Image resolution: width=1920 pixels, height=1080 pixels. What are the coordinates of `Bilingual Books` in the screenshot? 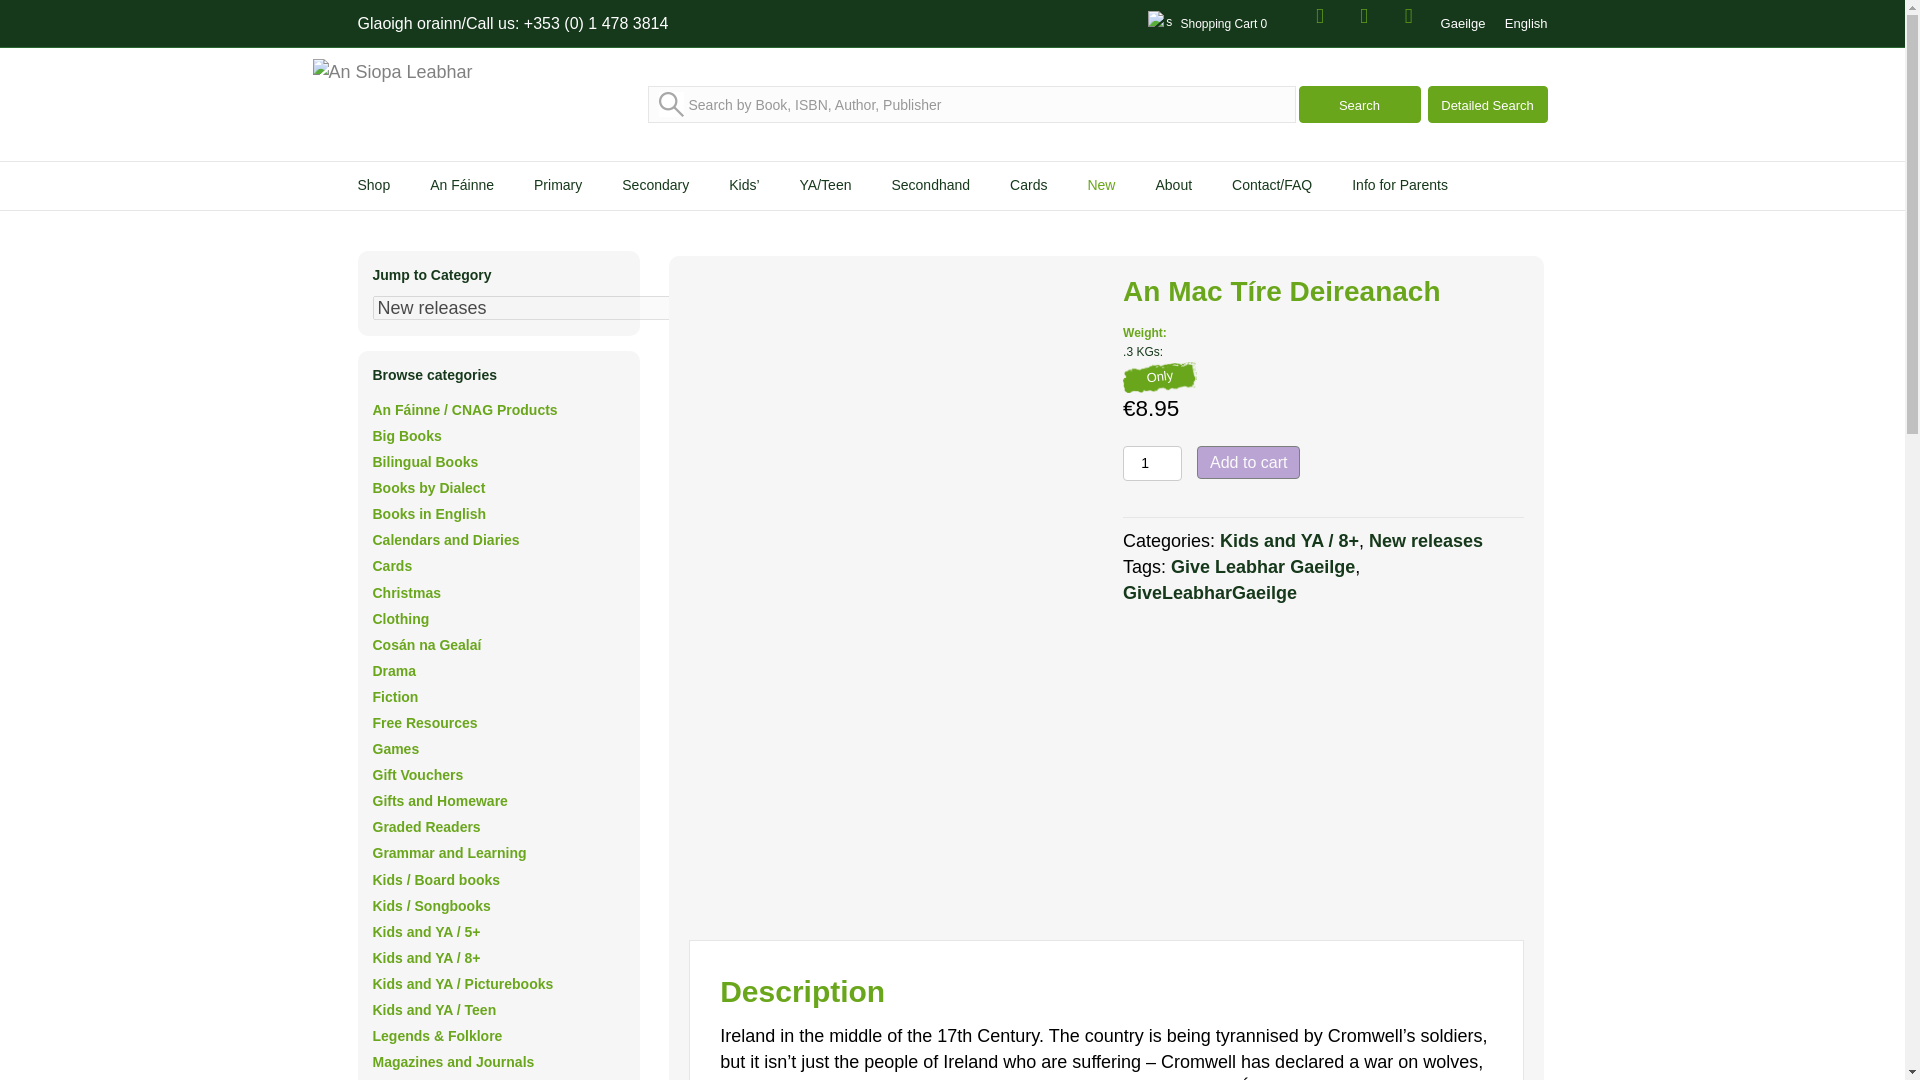 It's located at (425, 461).